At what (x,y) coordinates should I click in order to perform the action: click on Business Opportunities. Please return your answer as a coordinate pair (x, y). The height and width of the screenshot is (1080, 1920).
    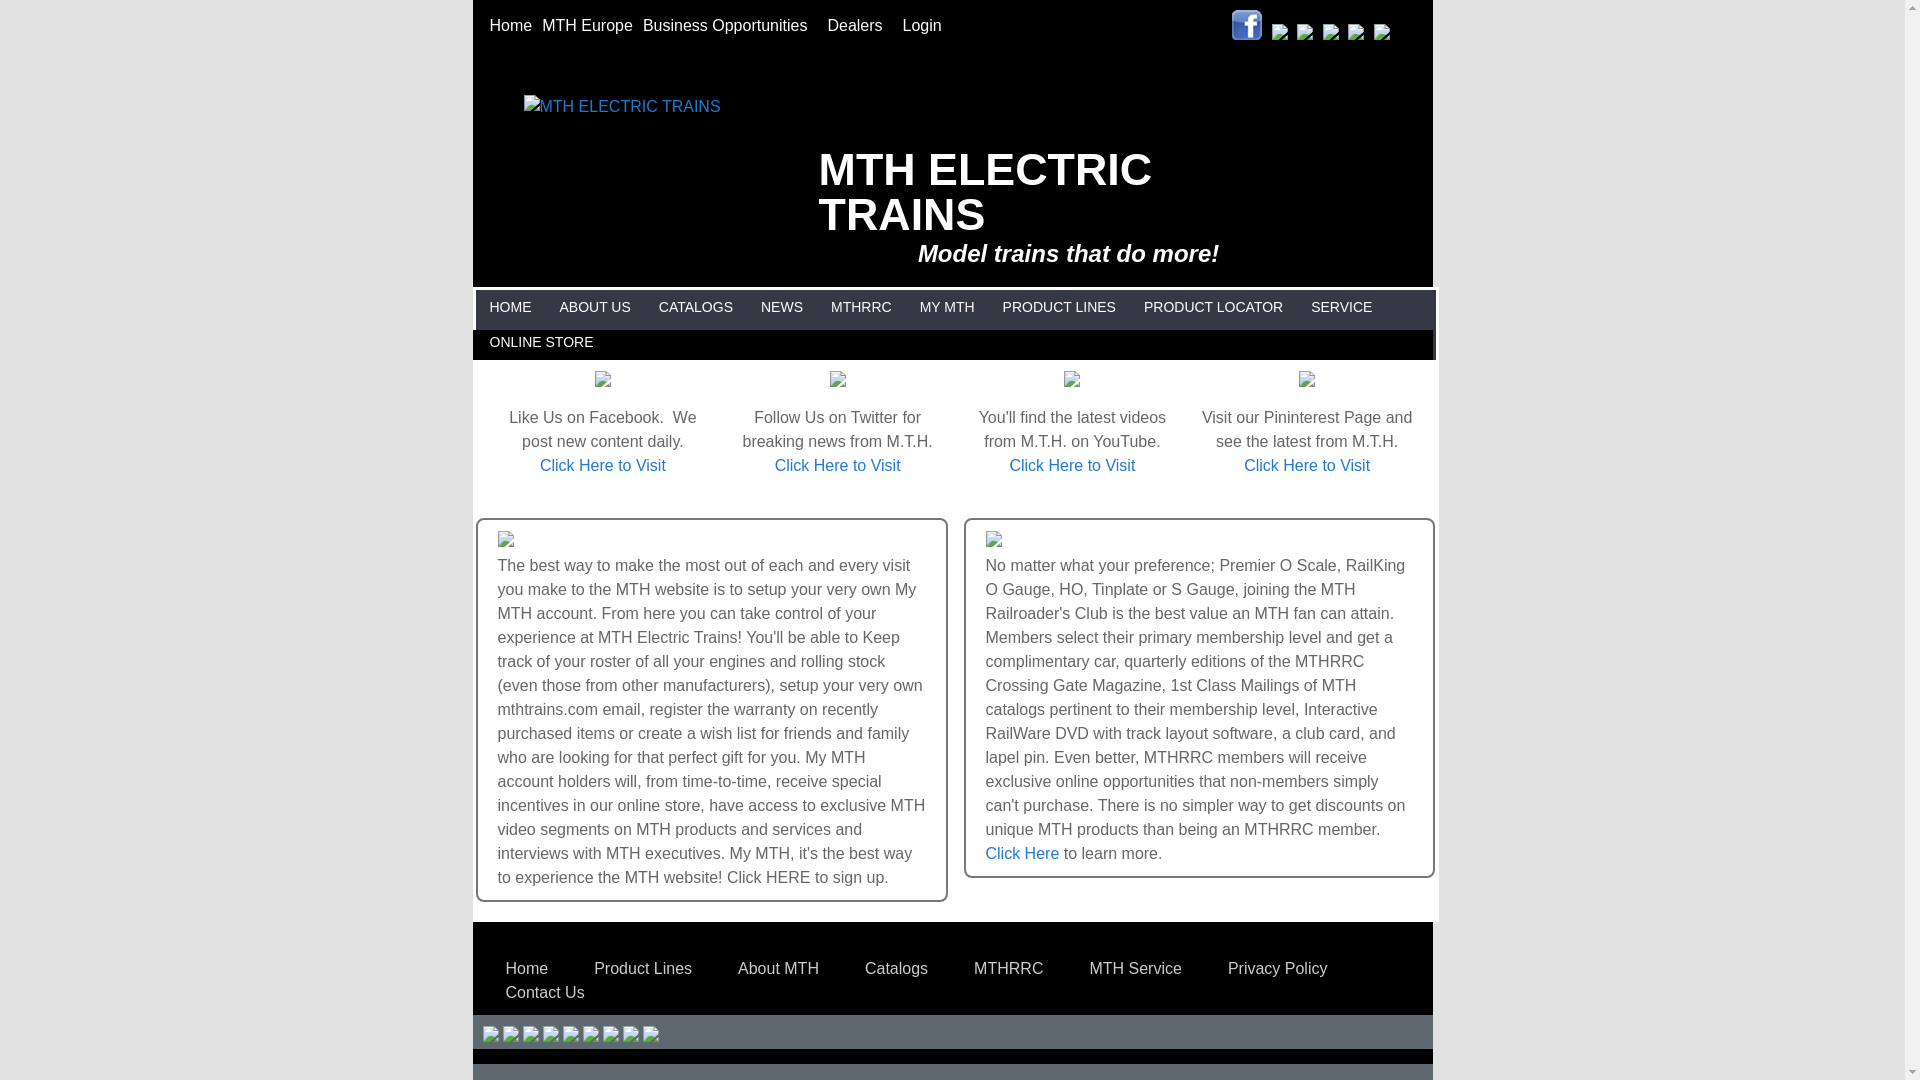
    Looking at the image, I should click on (730, 25).